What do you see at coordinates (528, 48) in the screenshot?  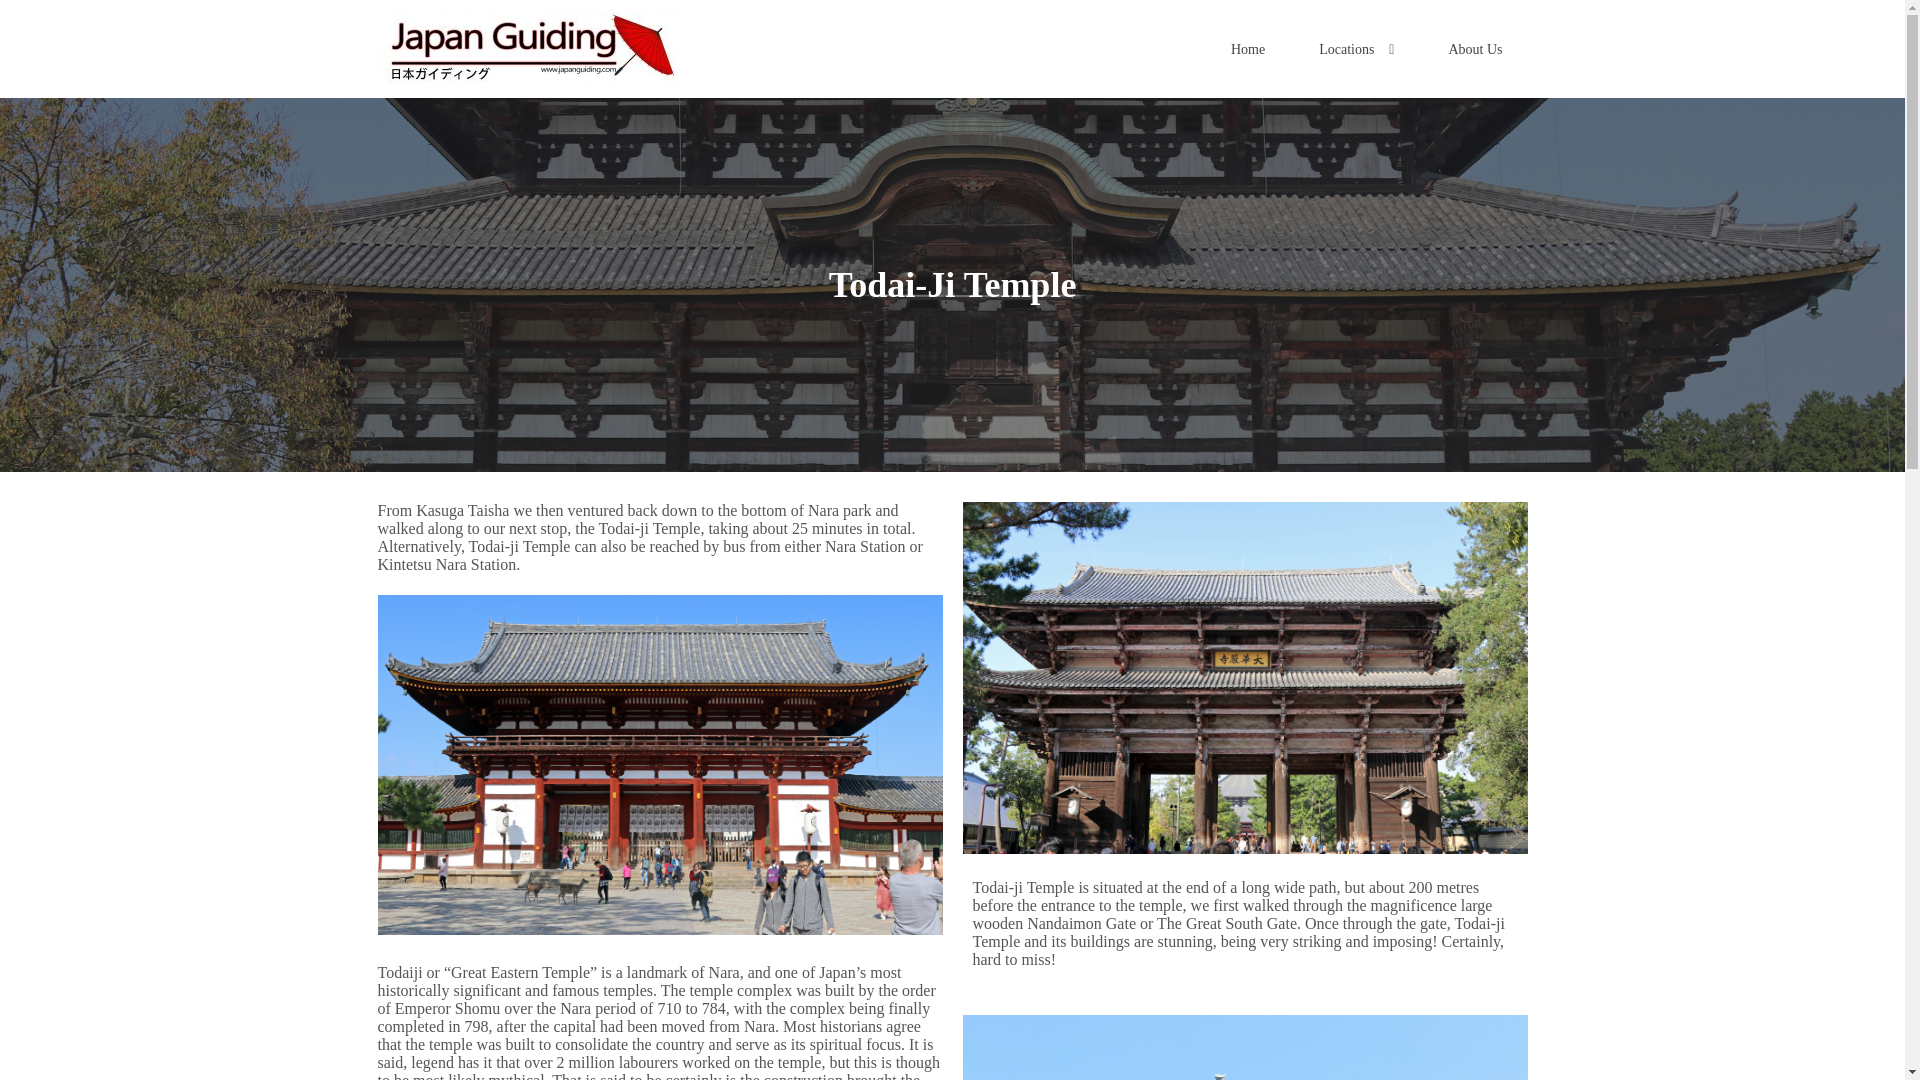 I see `Japan Guiding Logo` at bounding box center [528, 48].